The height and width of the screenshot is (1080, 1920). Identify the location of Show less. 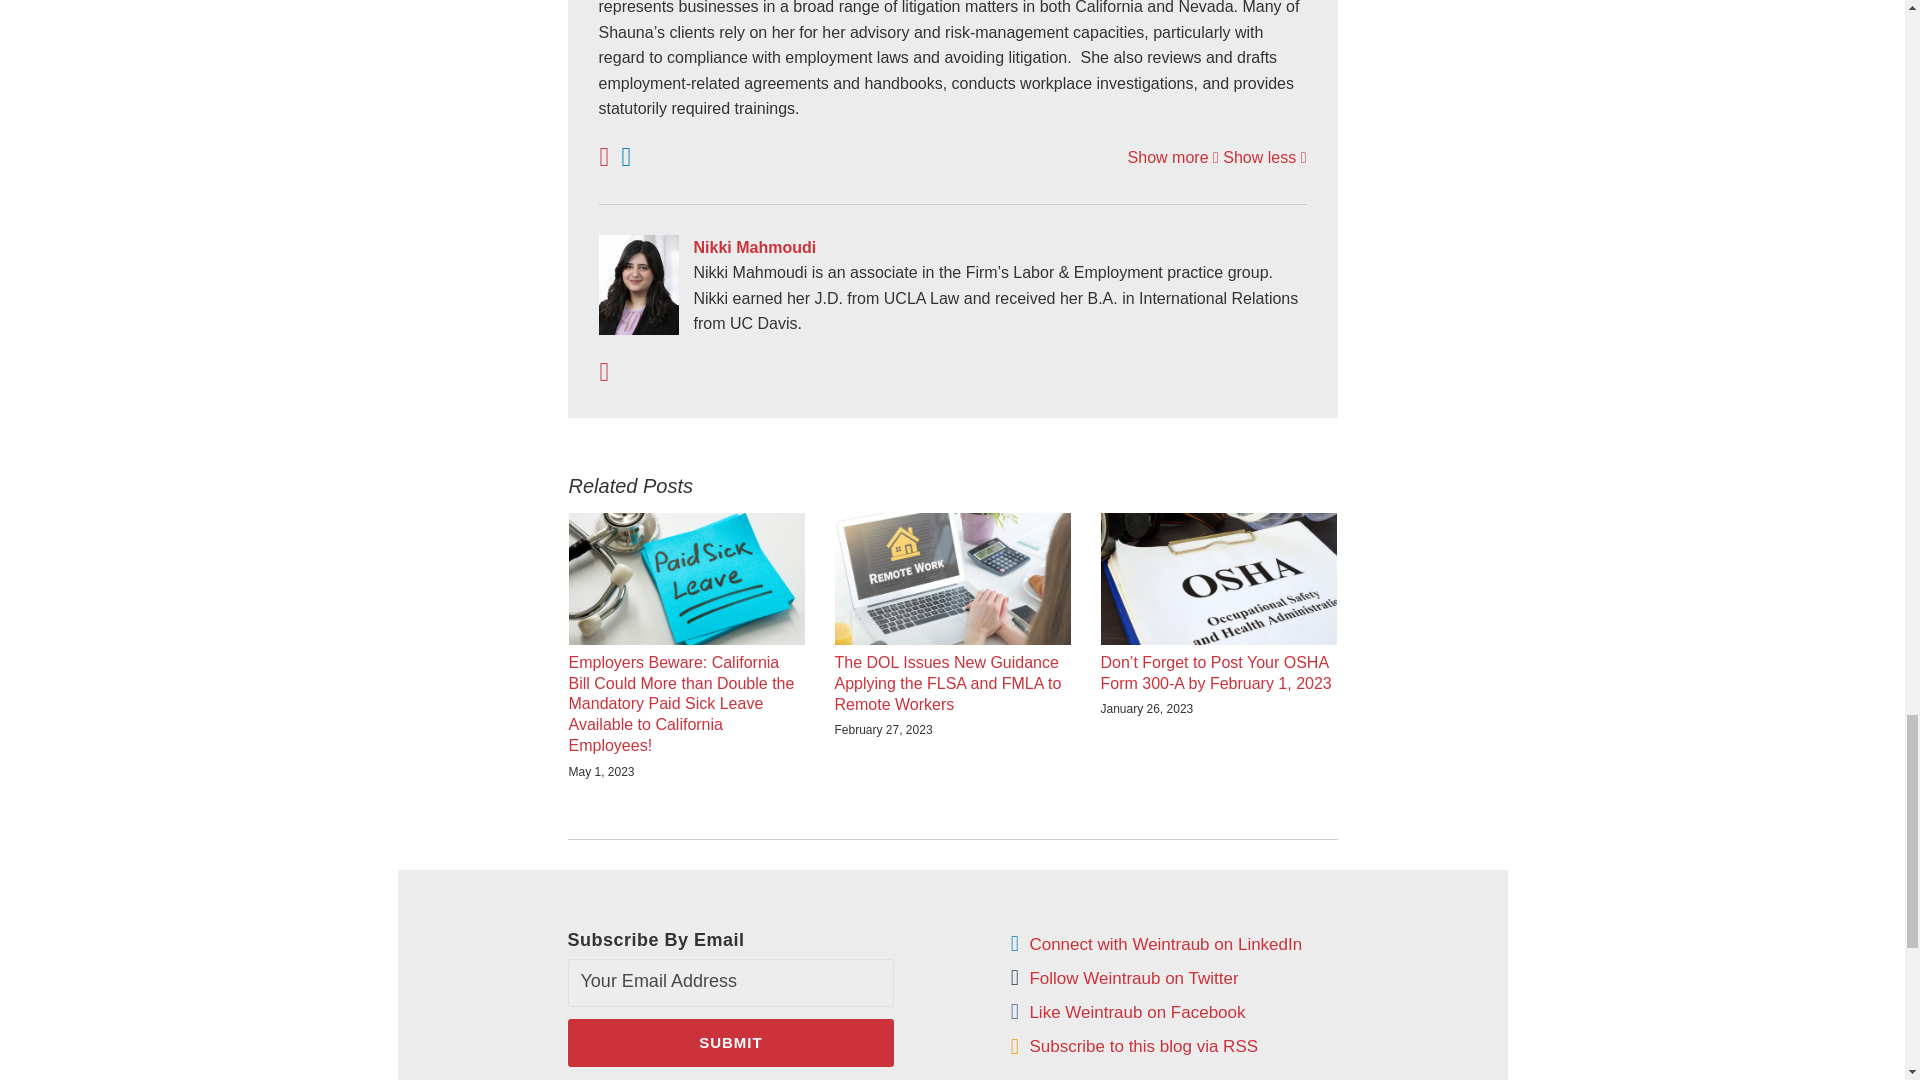
(1264, 158).